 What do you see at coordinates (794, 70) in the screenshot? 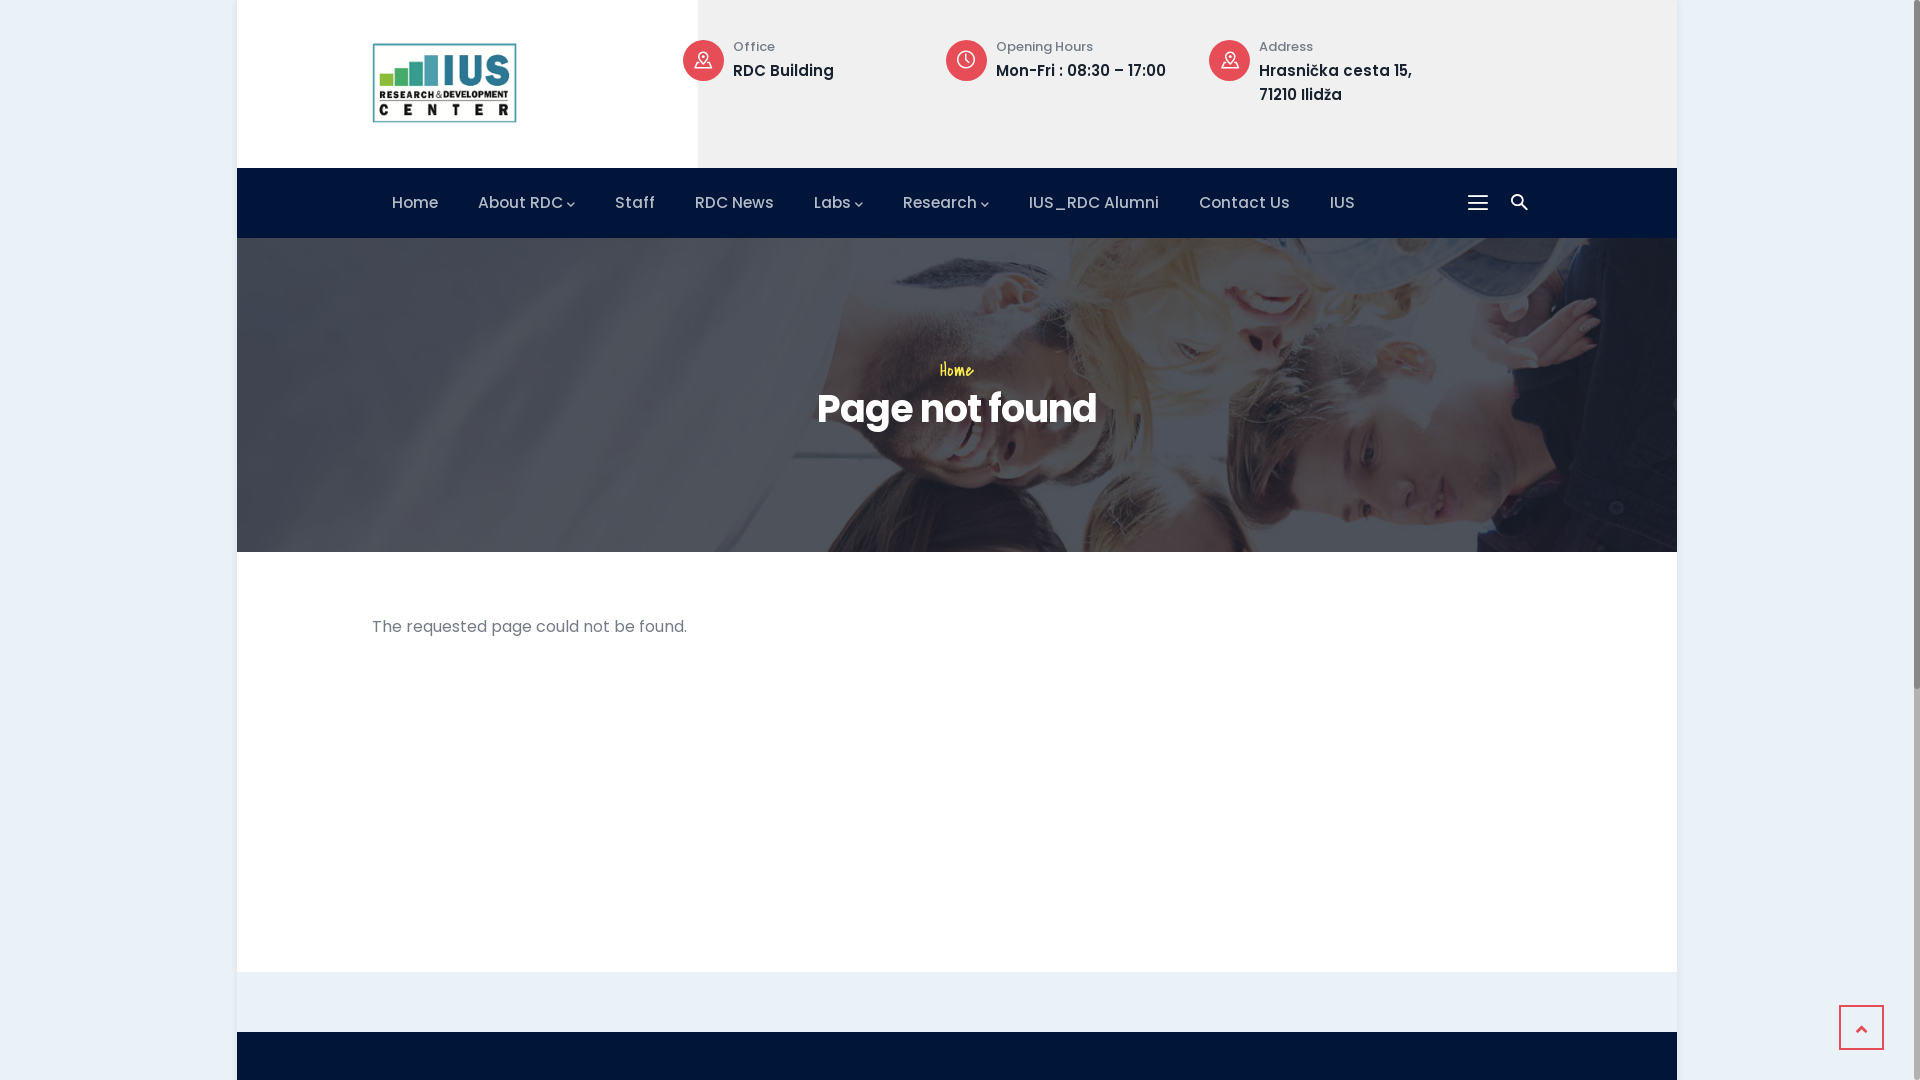
I see `+387 33 957 226` at bounding box center [794, 70].